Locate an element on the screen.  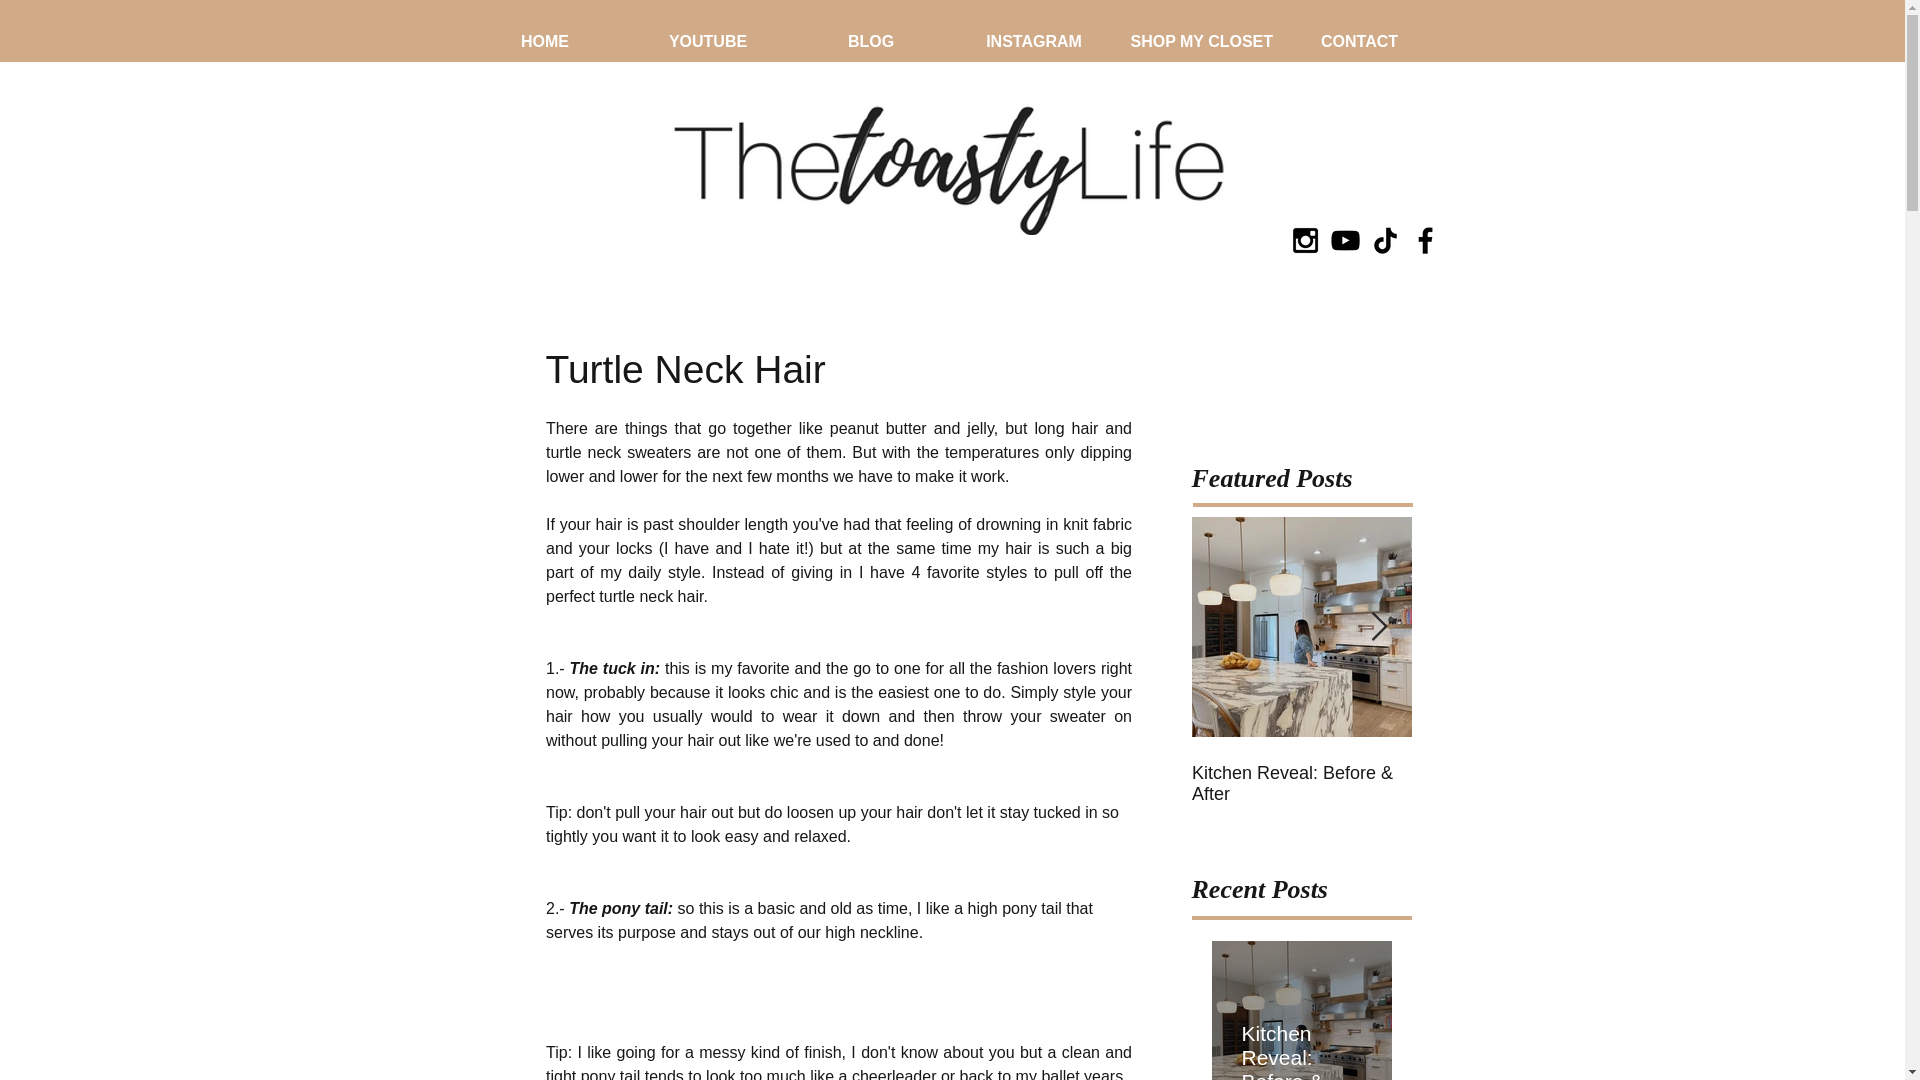
INSTAGRAM is located at coordinates (1034, 41).